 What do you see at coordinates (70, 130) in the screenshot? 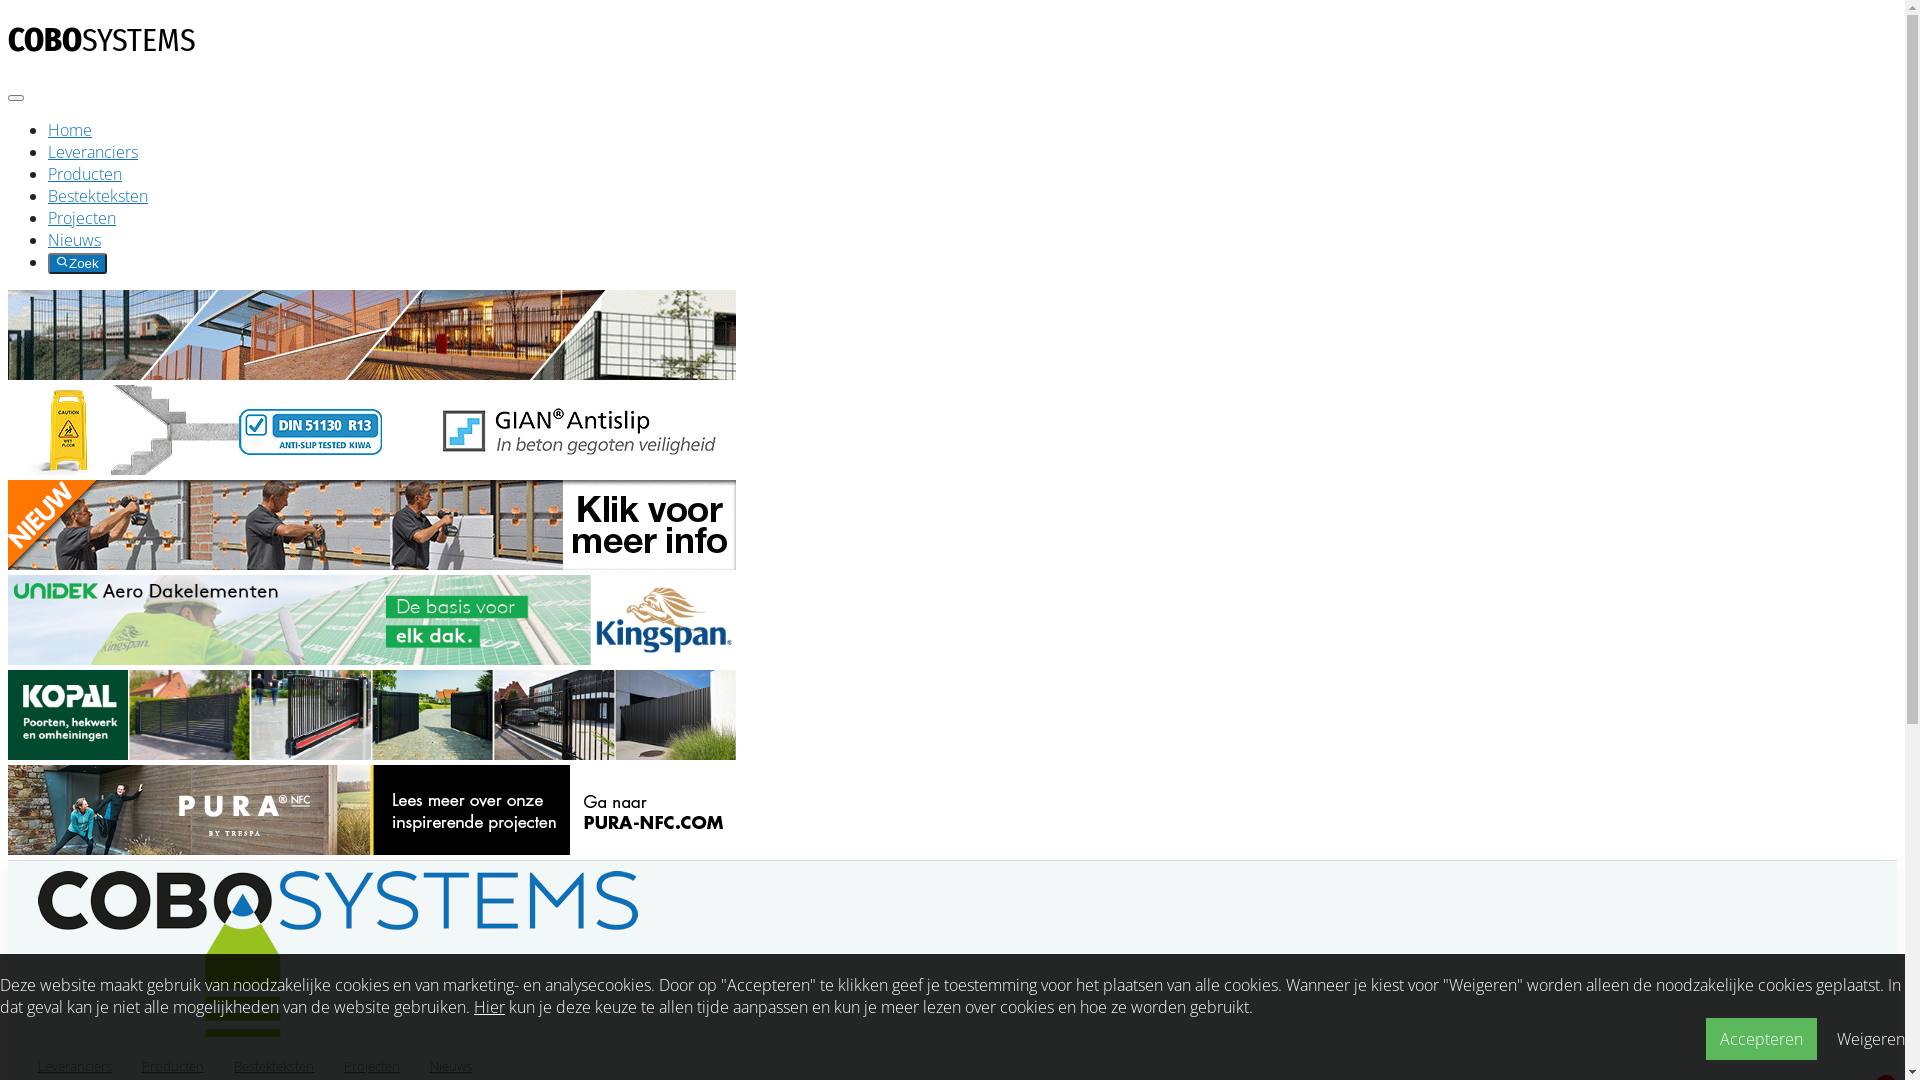
I see `Home` at bounding box center [70, 130].